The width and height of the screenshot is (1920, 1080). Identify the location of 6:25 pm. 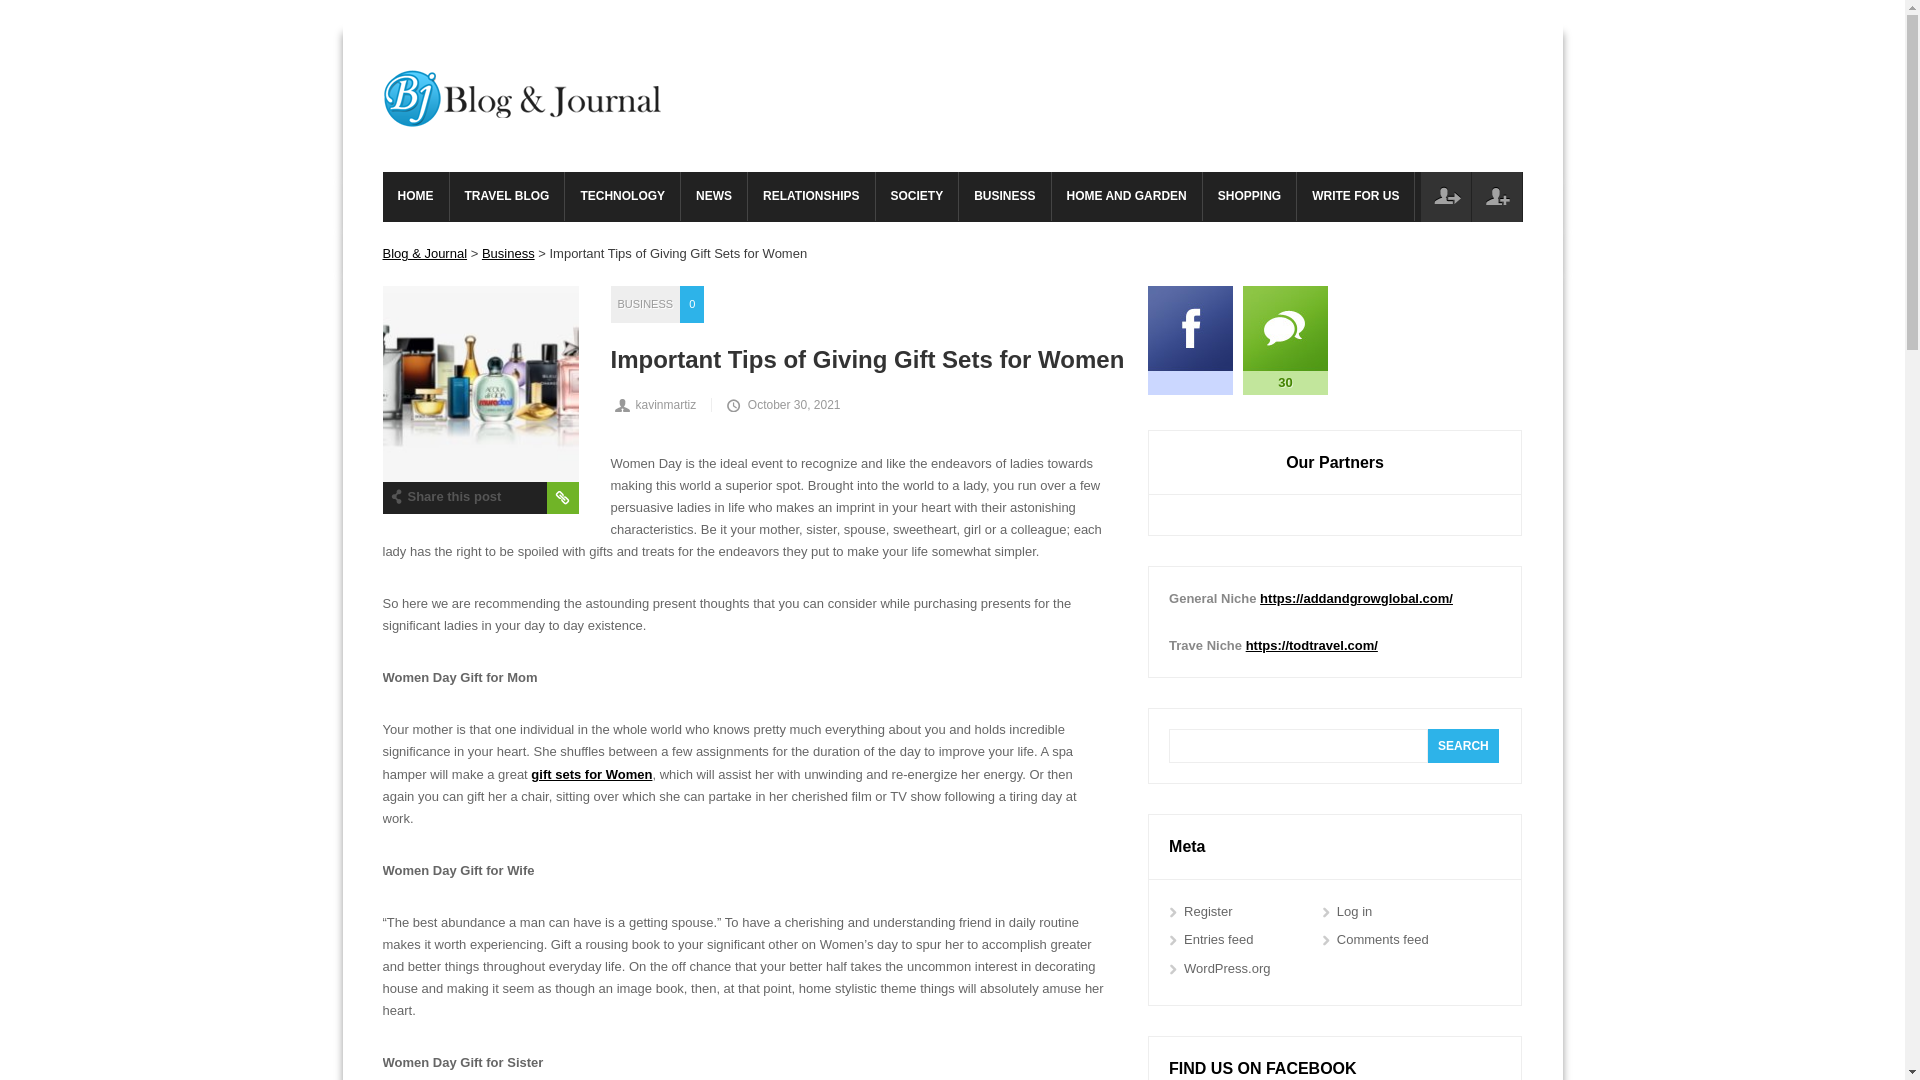
(782, 404).